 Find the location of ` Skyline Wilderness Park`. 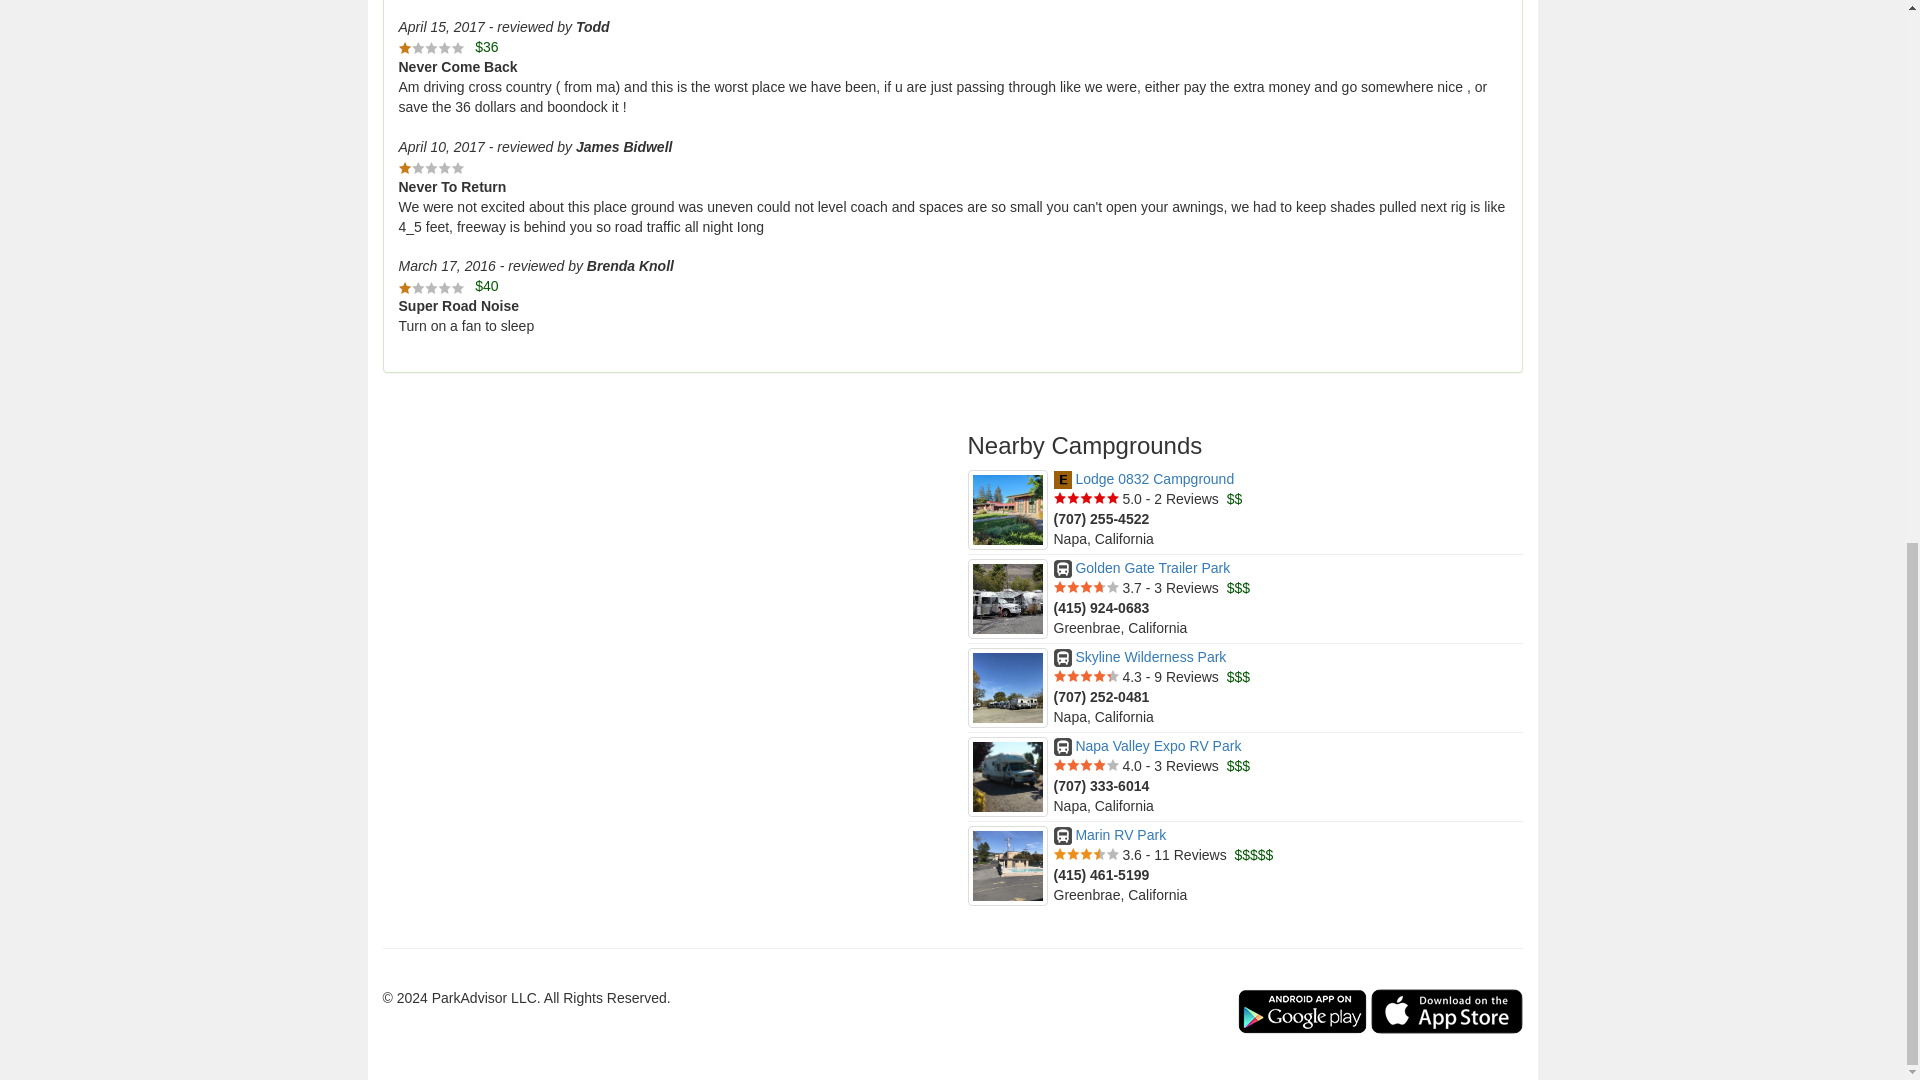

 Skyline Wilderness Park is located at coordinates (1140, 657).